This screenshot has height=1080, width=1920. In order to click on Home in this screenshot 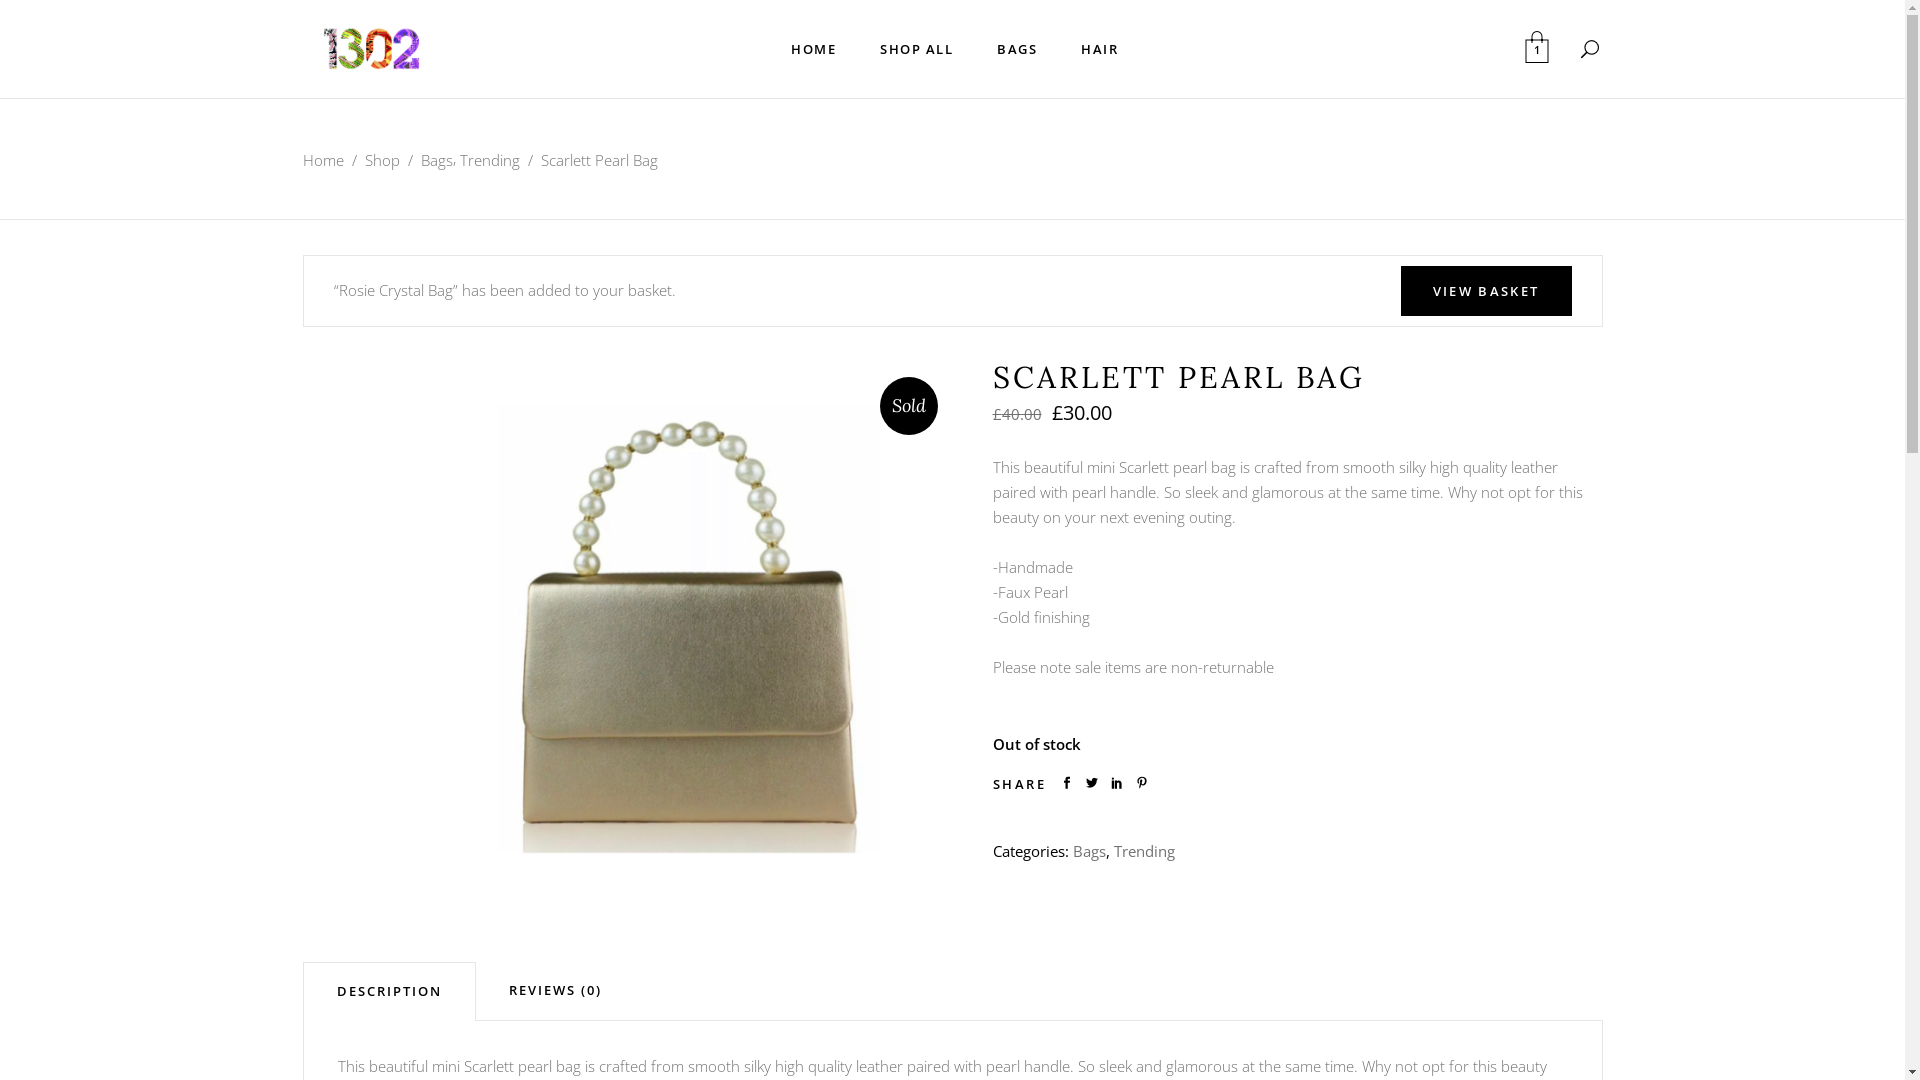, I will do `click(322, 160)`.